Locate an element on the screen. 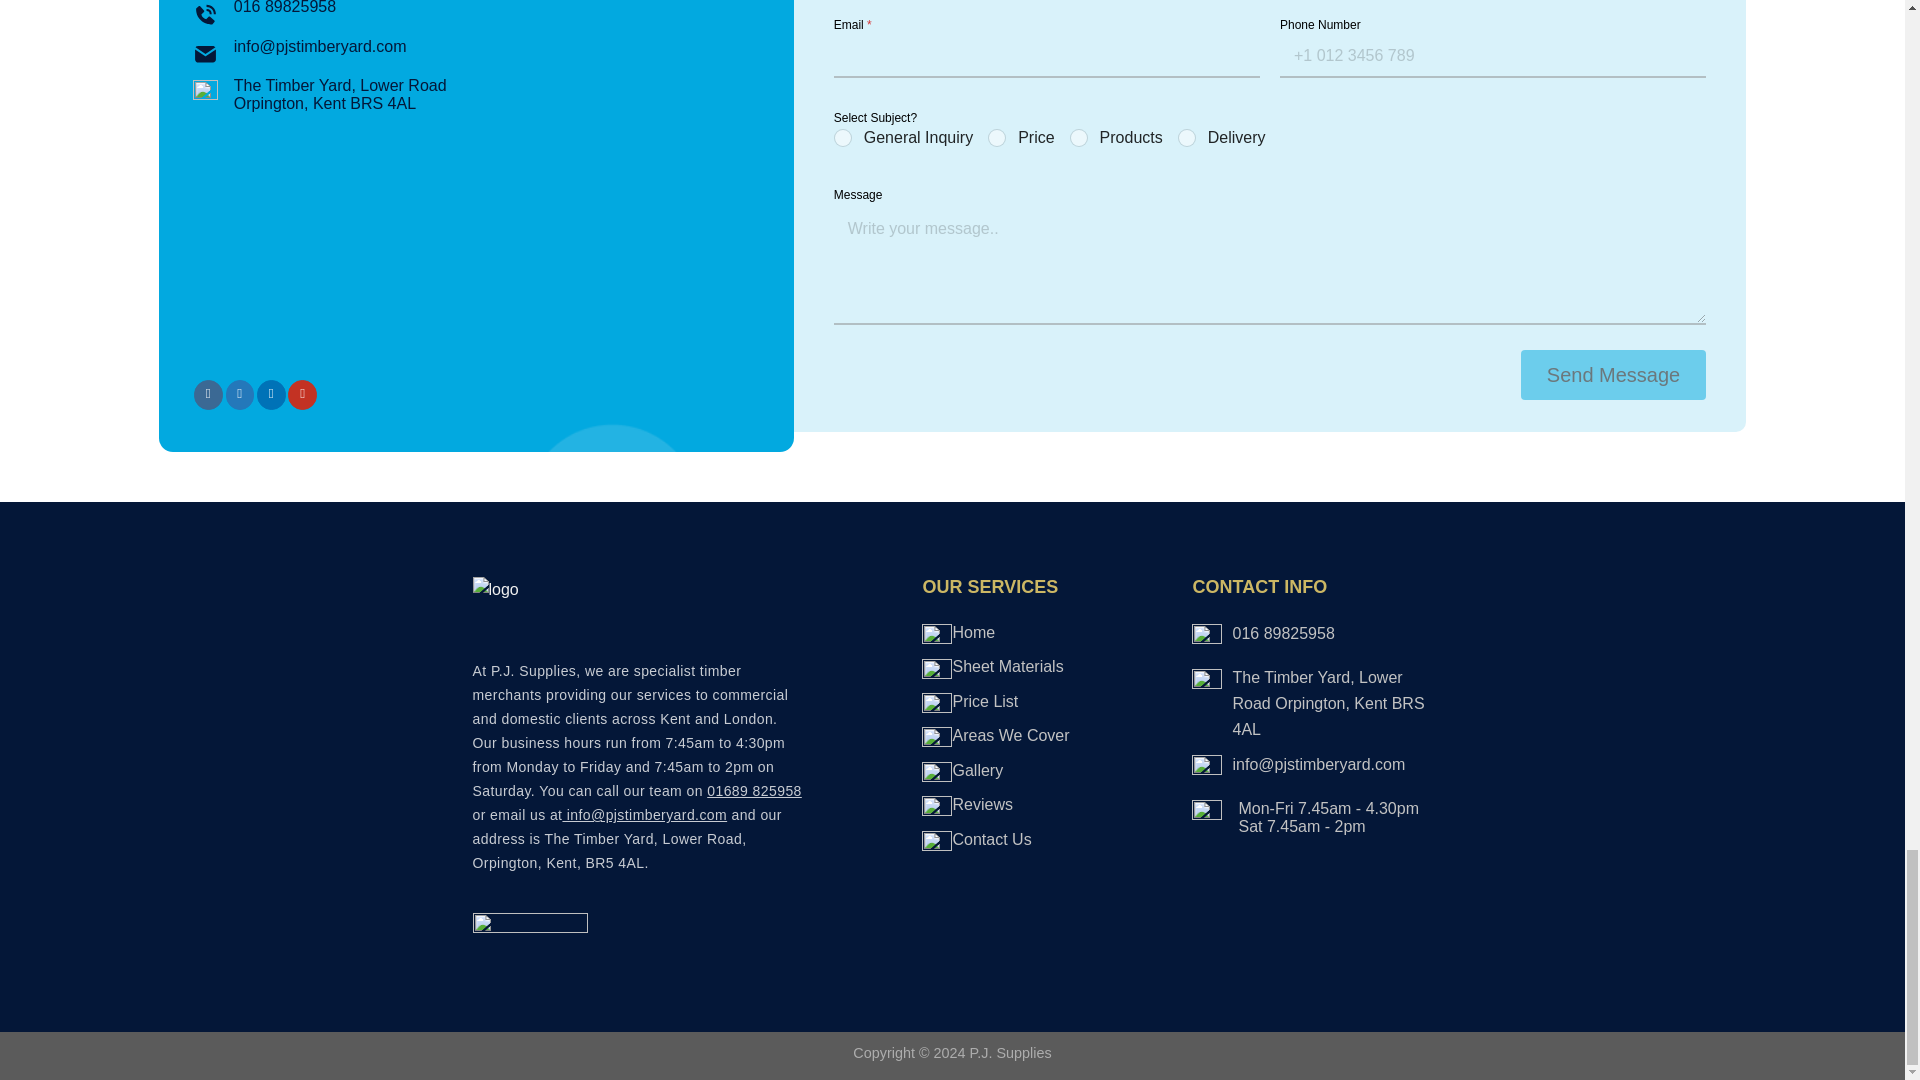 This screenshot has width=1920, height=1080. Follow on Twitter is located at coordinates (240, 395).